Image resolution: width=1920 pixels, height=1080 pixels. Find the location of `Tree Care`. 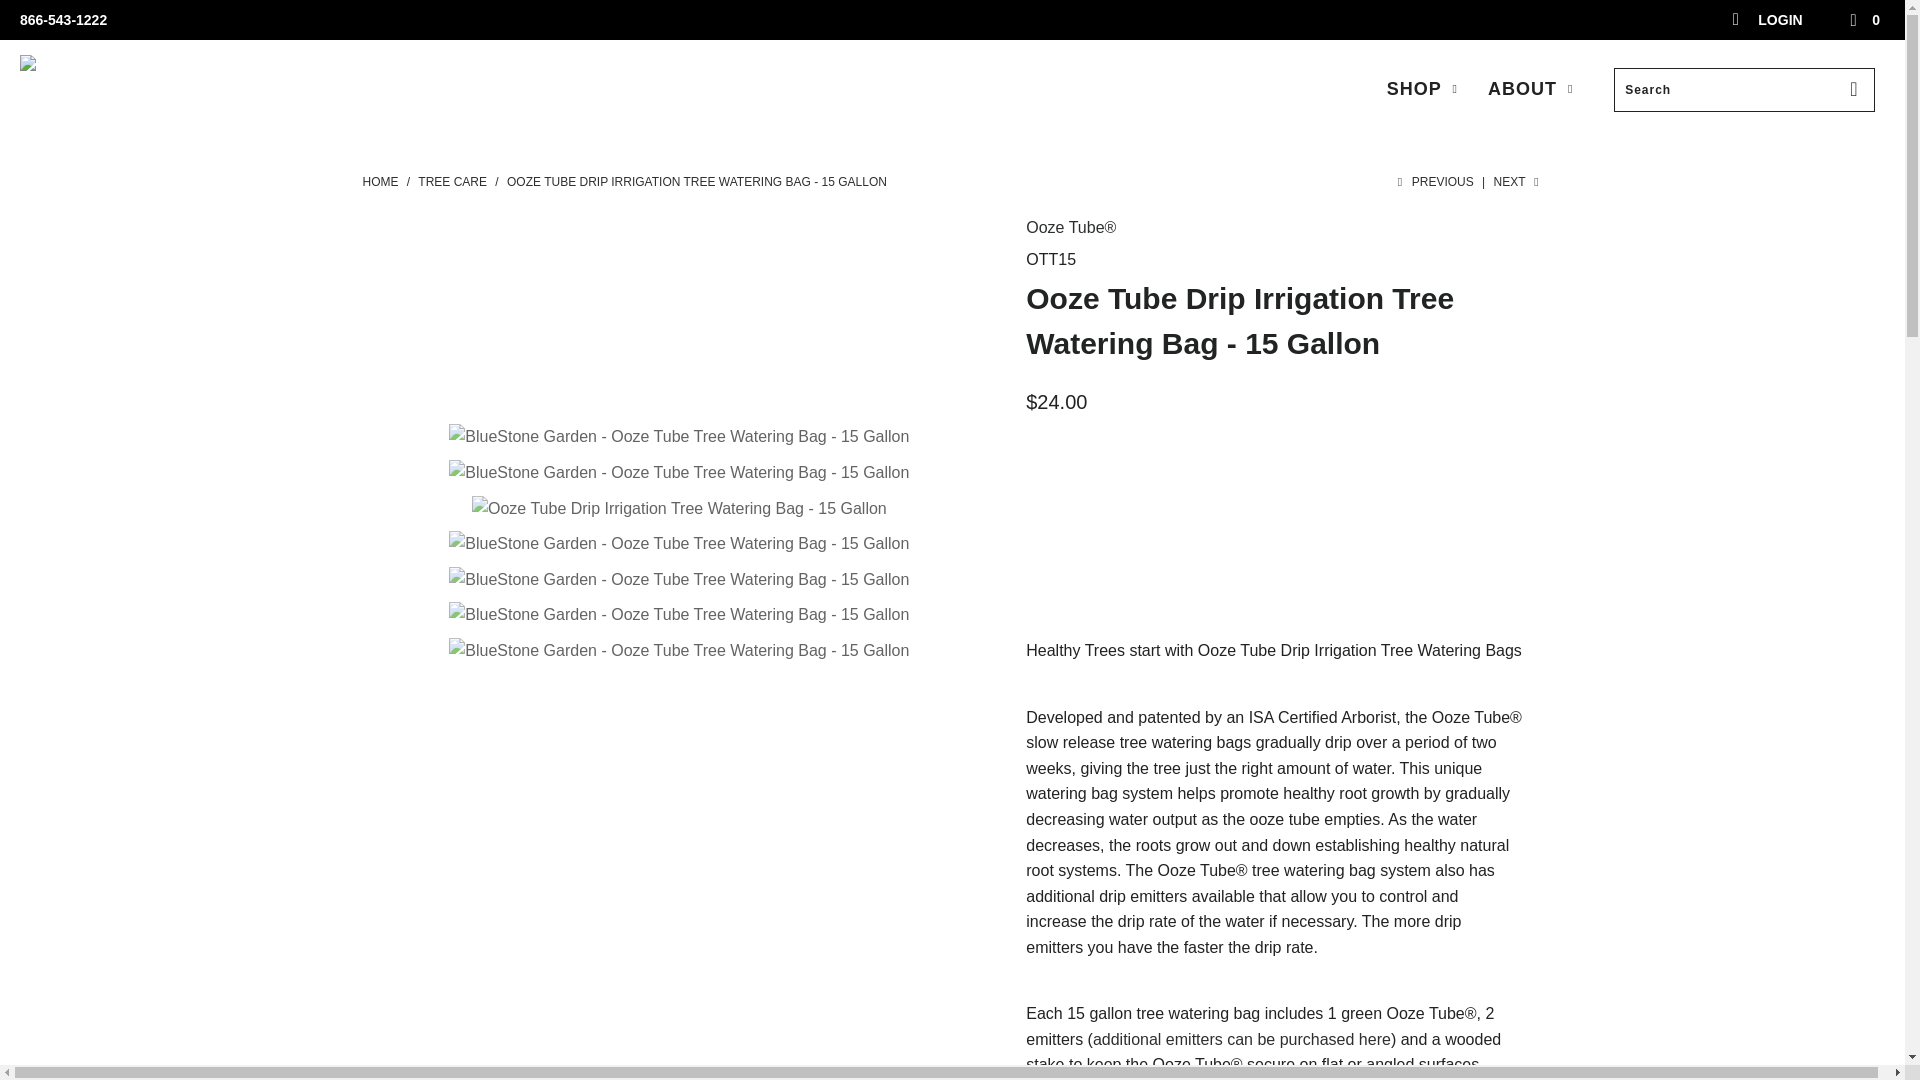

Tree Care is located at coordinates (454, 182).